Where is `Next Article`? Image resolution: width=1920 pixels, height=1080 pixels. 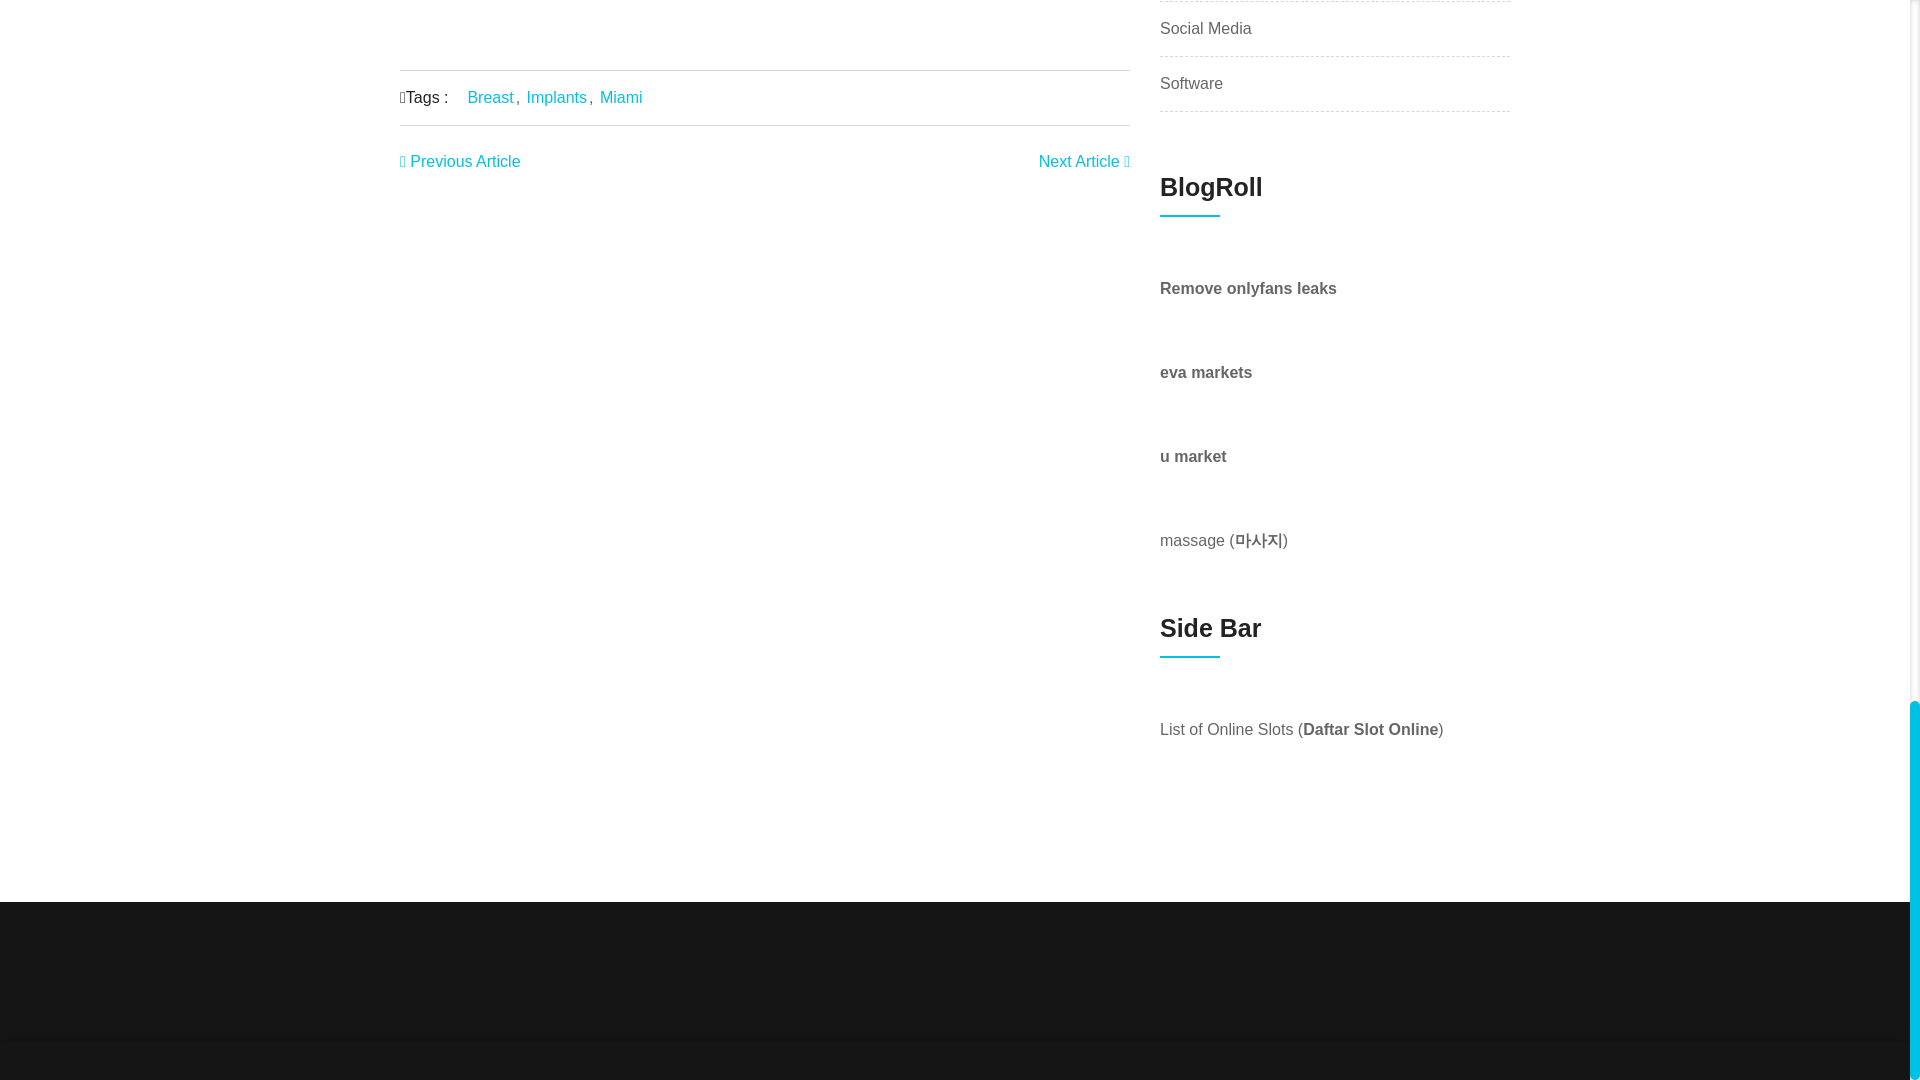 Next Article is located at coordinates (1084, 161).